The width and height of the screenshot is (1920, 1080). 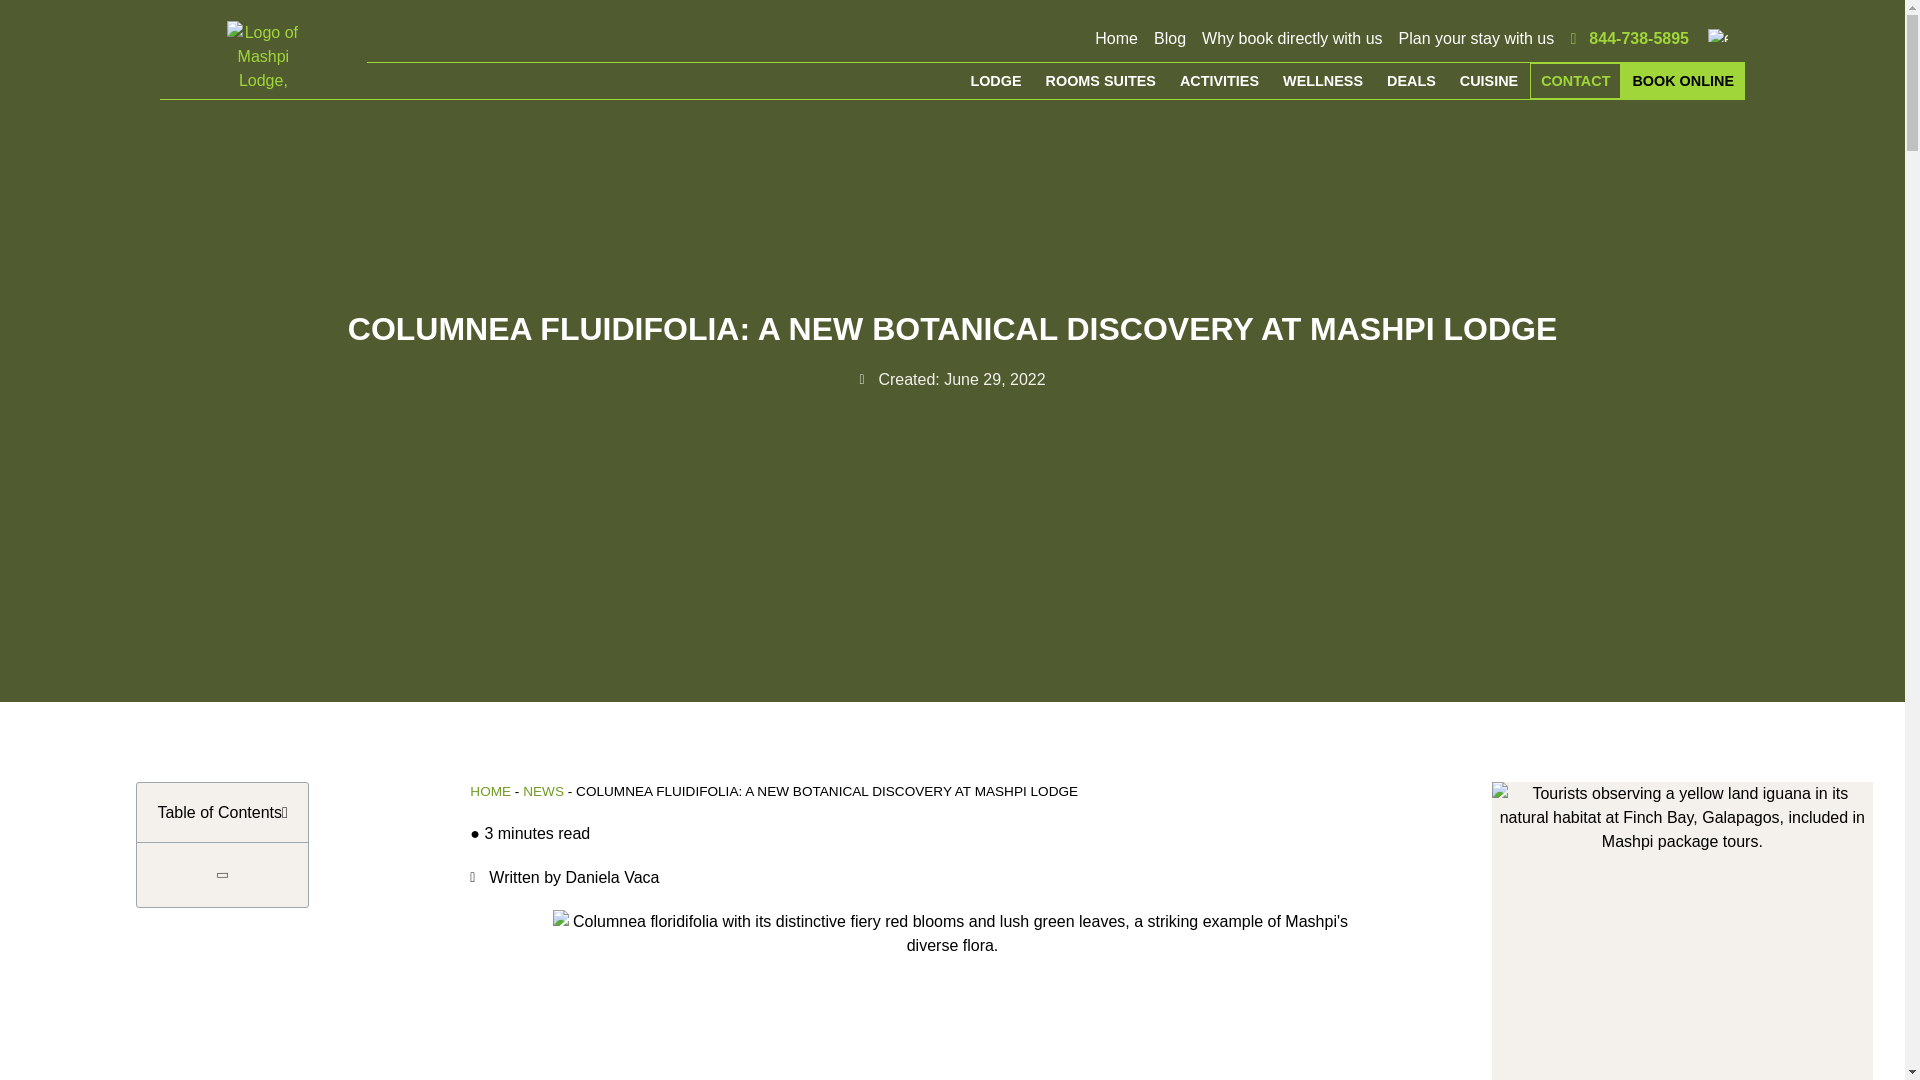 What do you see at coordinates (1477, 38) in the screenshot?
I see `Plan your stay with us` at bounding box center [1477, 38].